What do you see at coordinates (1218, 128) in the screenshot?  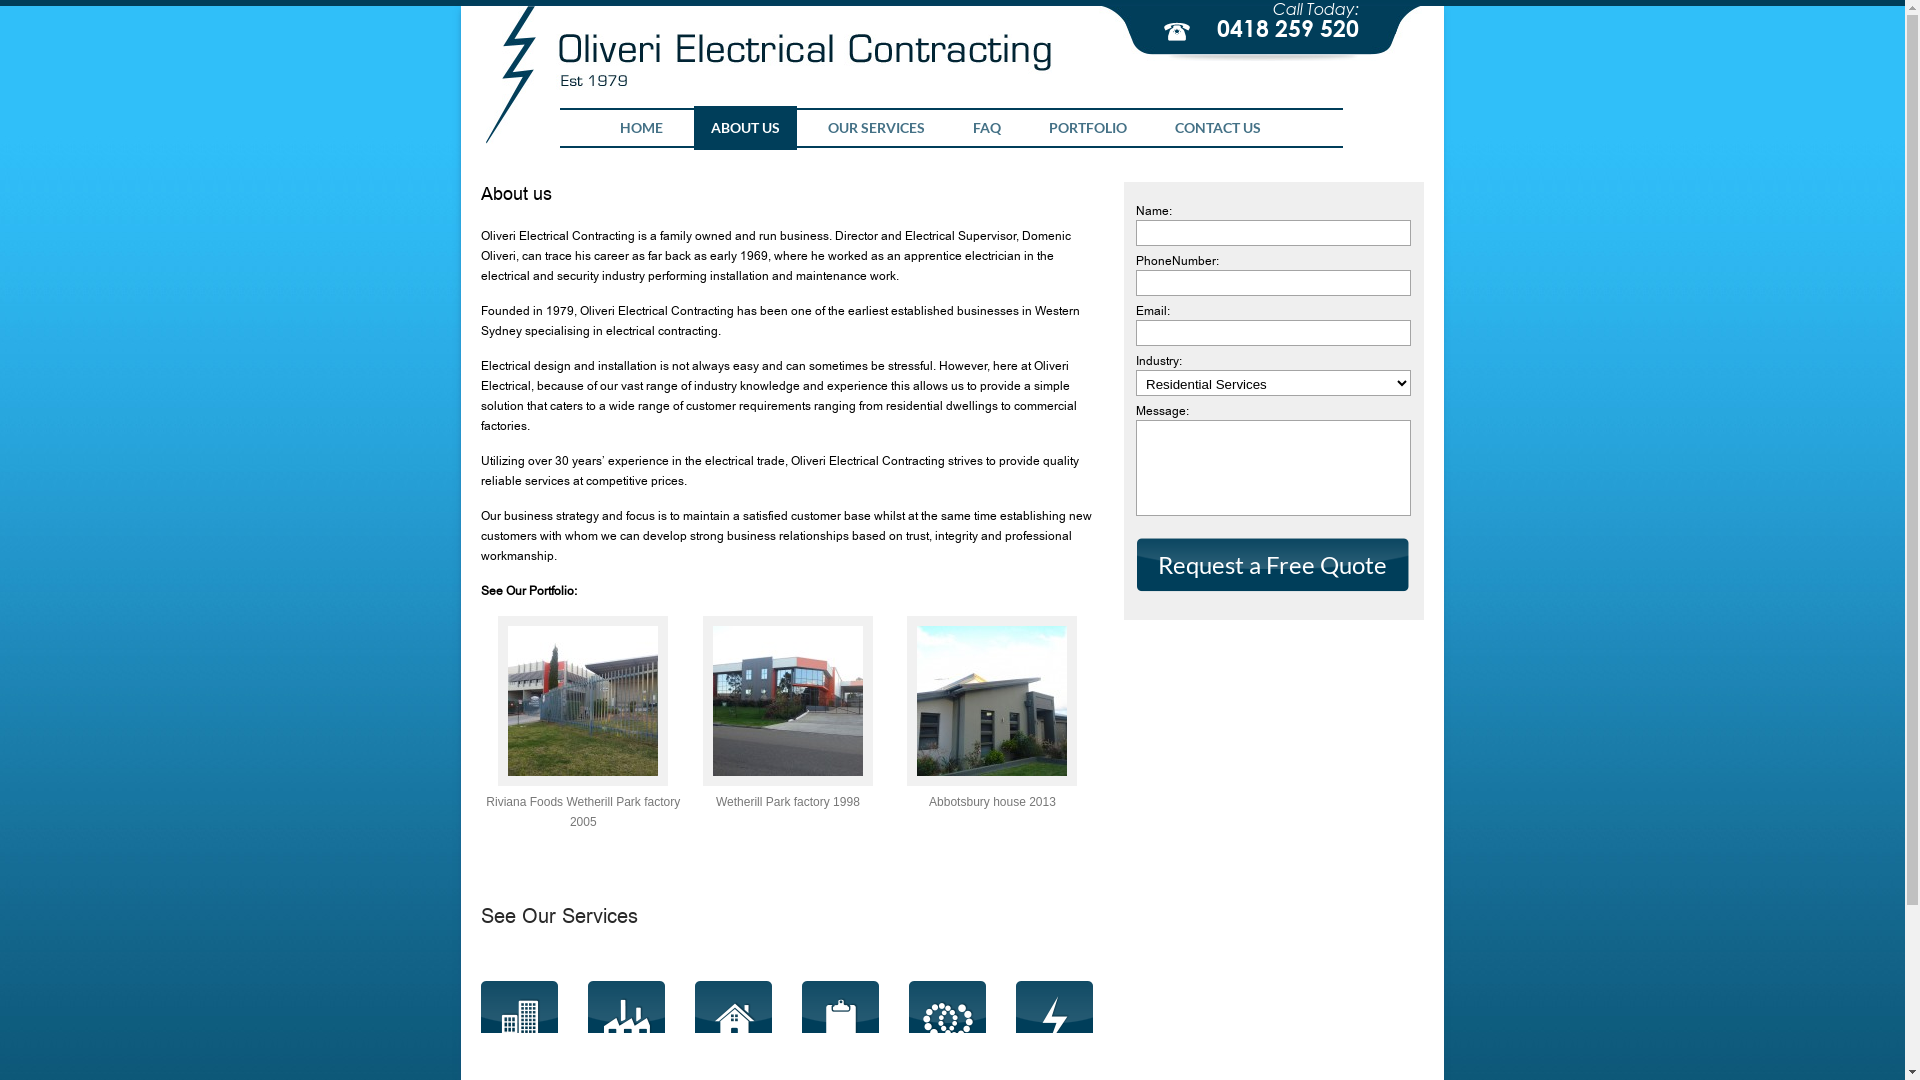 I see `CONTACT US` at bounding box center [1218, 128].